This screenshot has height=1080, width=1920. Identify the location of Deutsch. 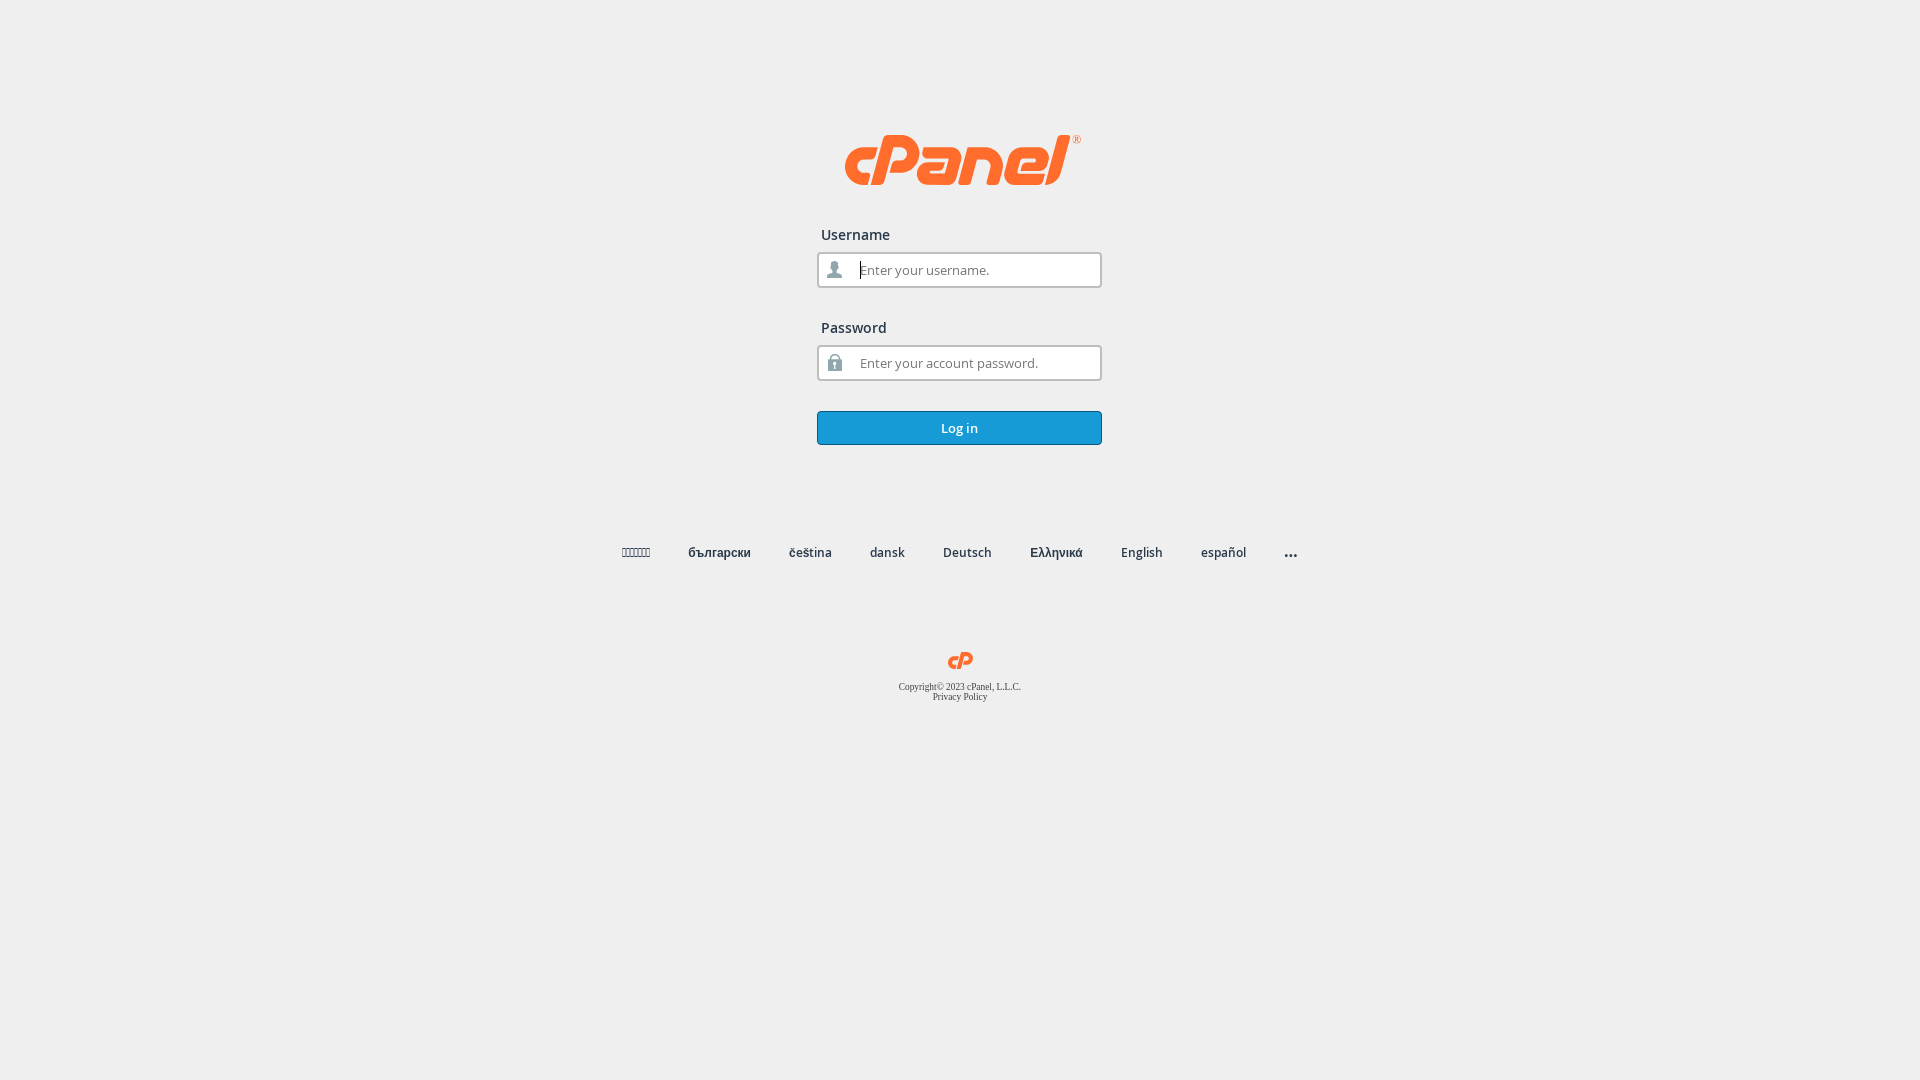
(968, 552).